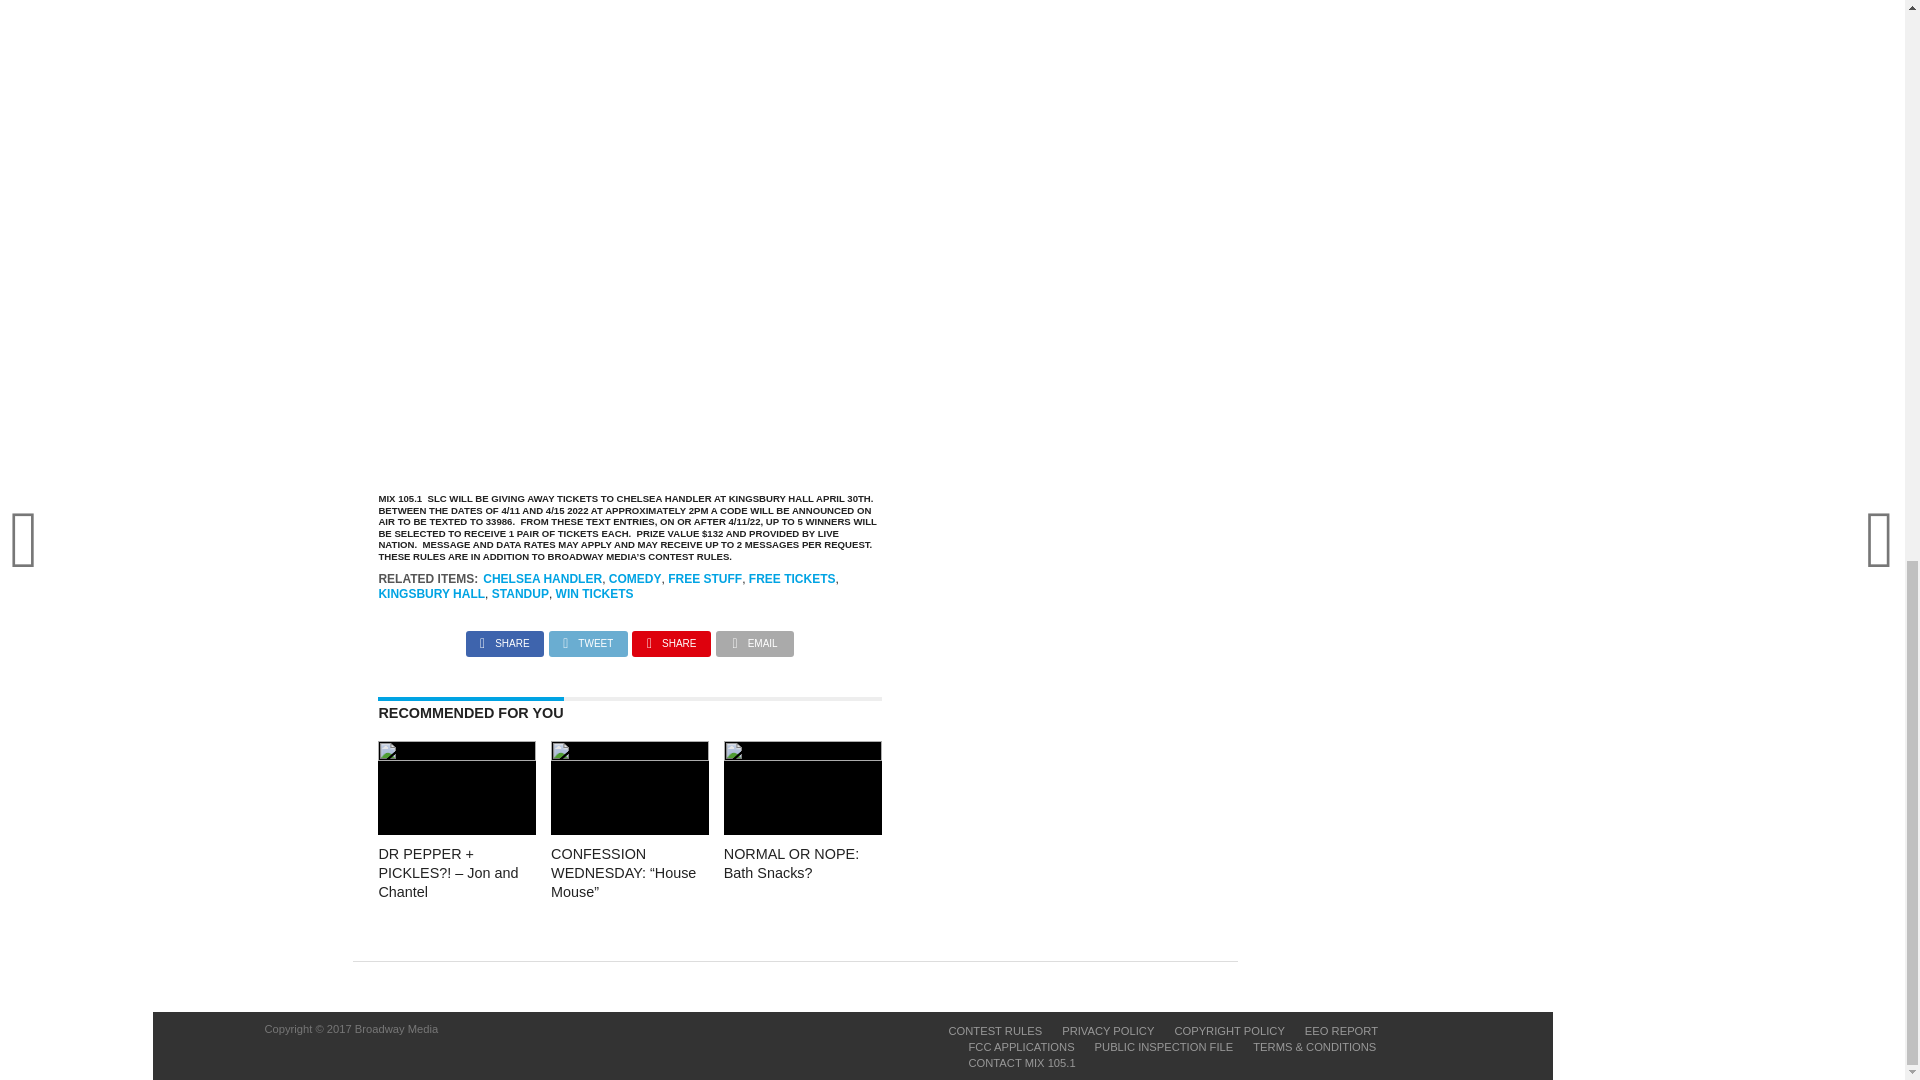 This screenshot has width=1920, height=1080. What do you see at coordinates (670, 638) in the screenshot?
I see `Pin This Post` at bounding box center [670, 638].